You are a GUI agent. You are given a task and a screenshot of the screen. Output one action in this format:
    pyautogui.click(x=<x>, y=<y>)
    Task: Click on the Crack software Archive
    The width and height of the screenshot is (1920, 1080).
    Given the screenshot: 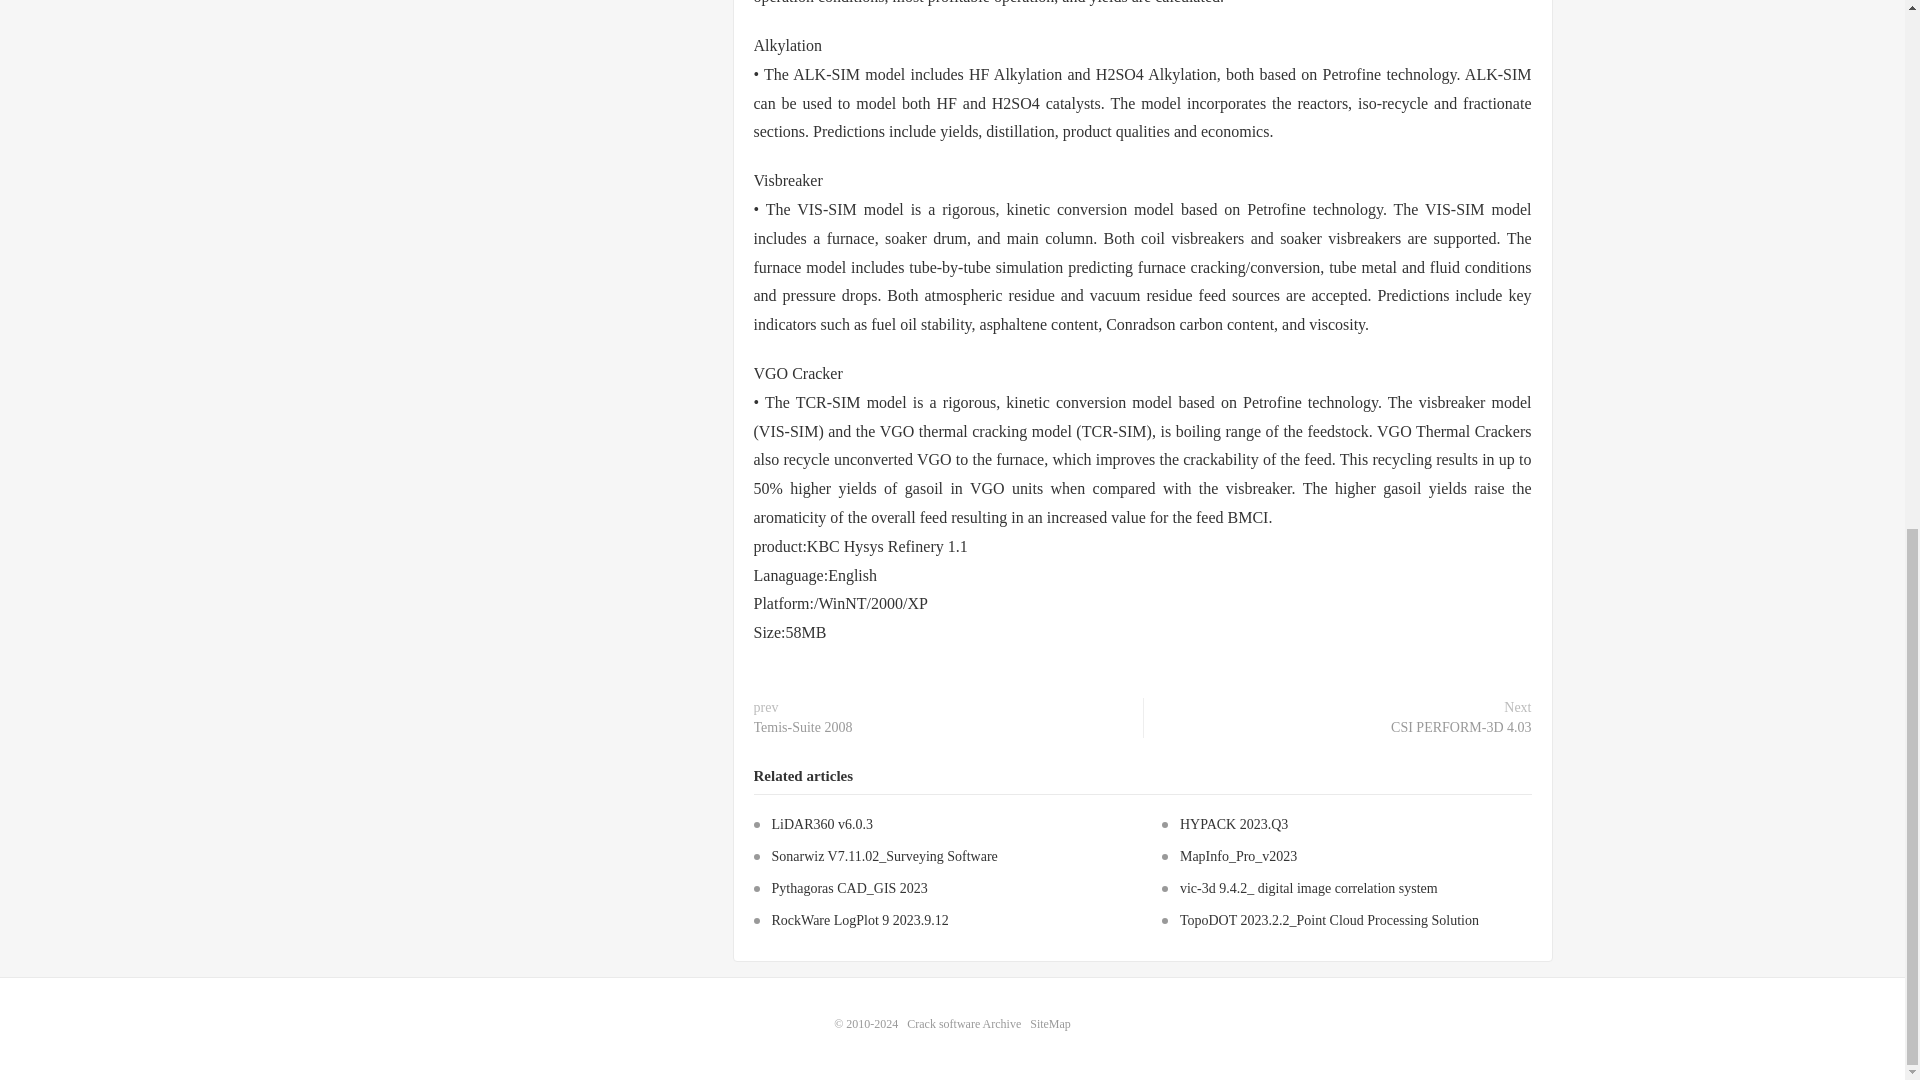 What is the action you would take?
    pyautogui.click(x=964, y=1024)
    